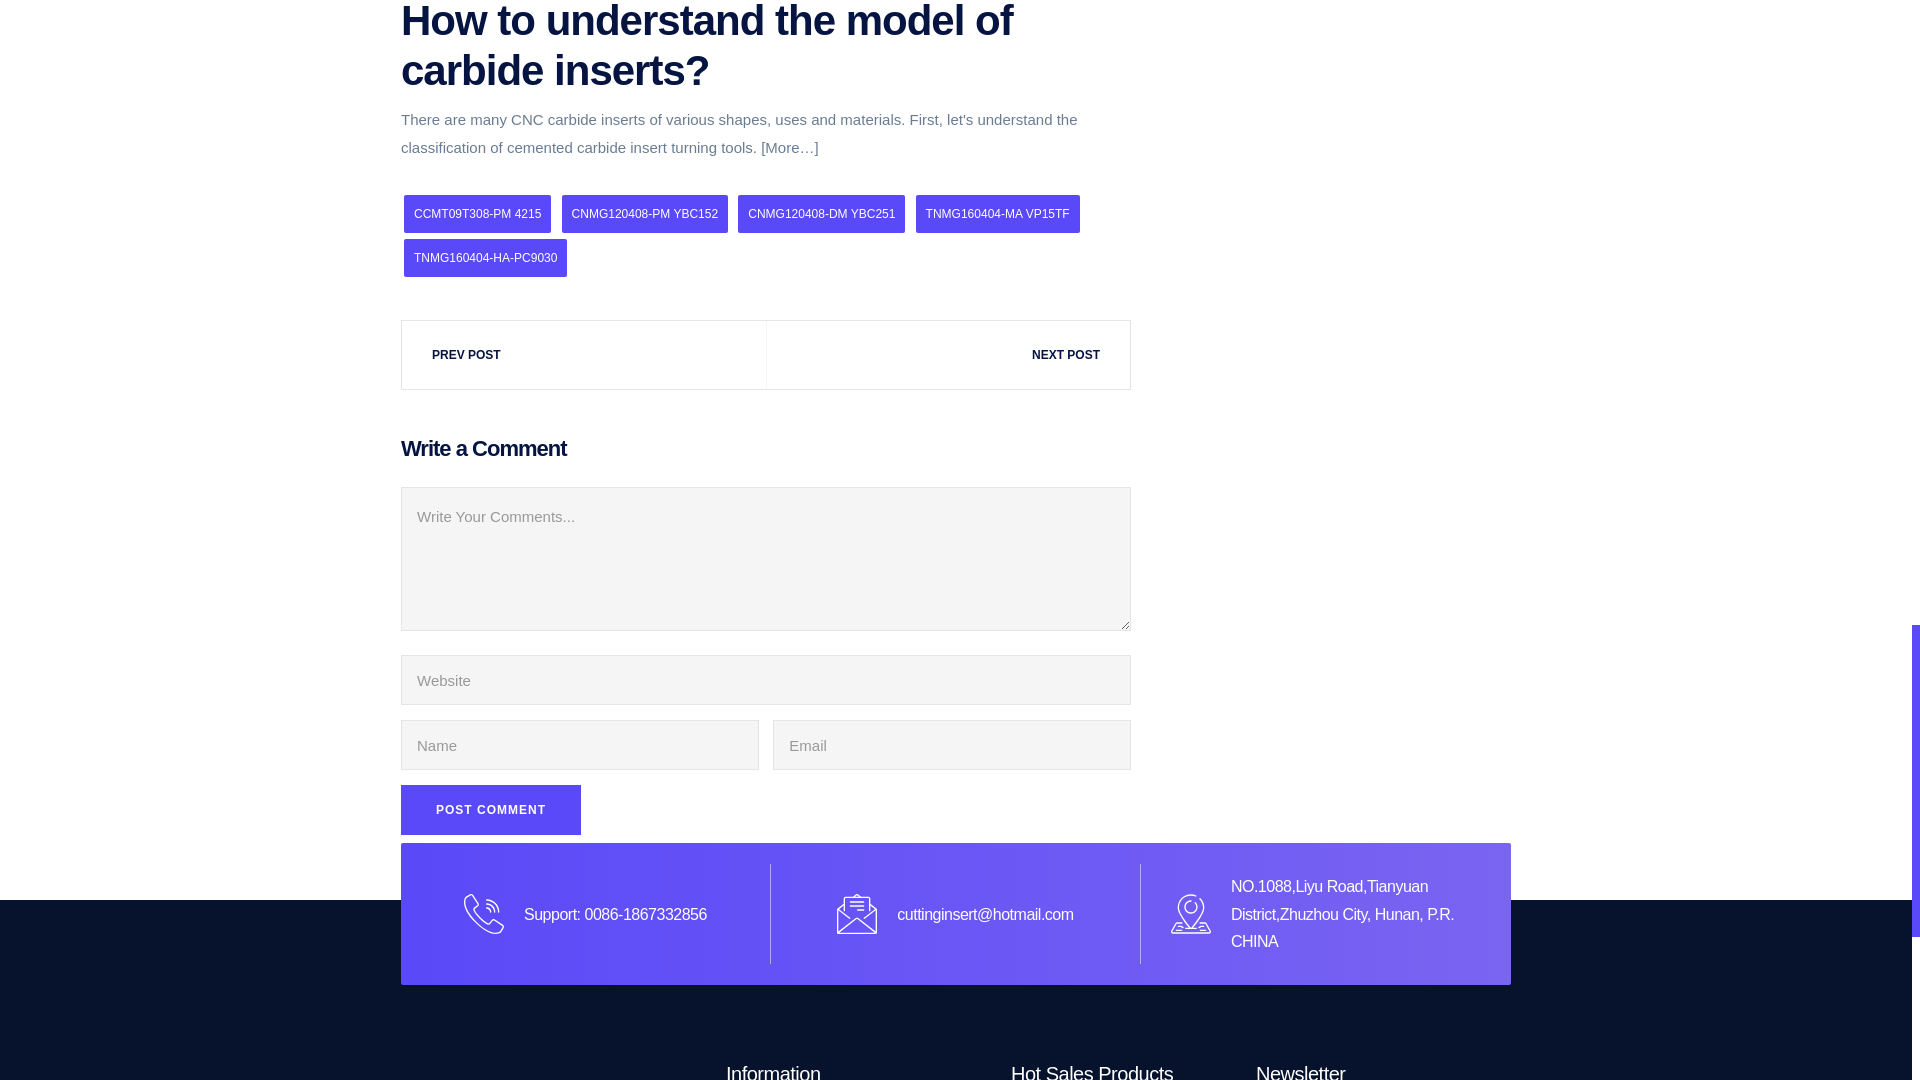 Image resolution: width=1920 pixels, height=1080 pixels. What do you see at coordinates (646, 214) in the screenshot?
I see `CNMG120408-PM YBC152` at bounding box center [646, 214].